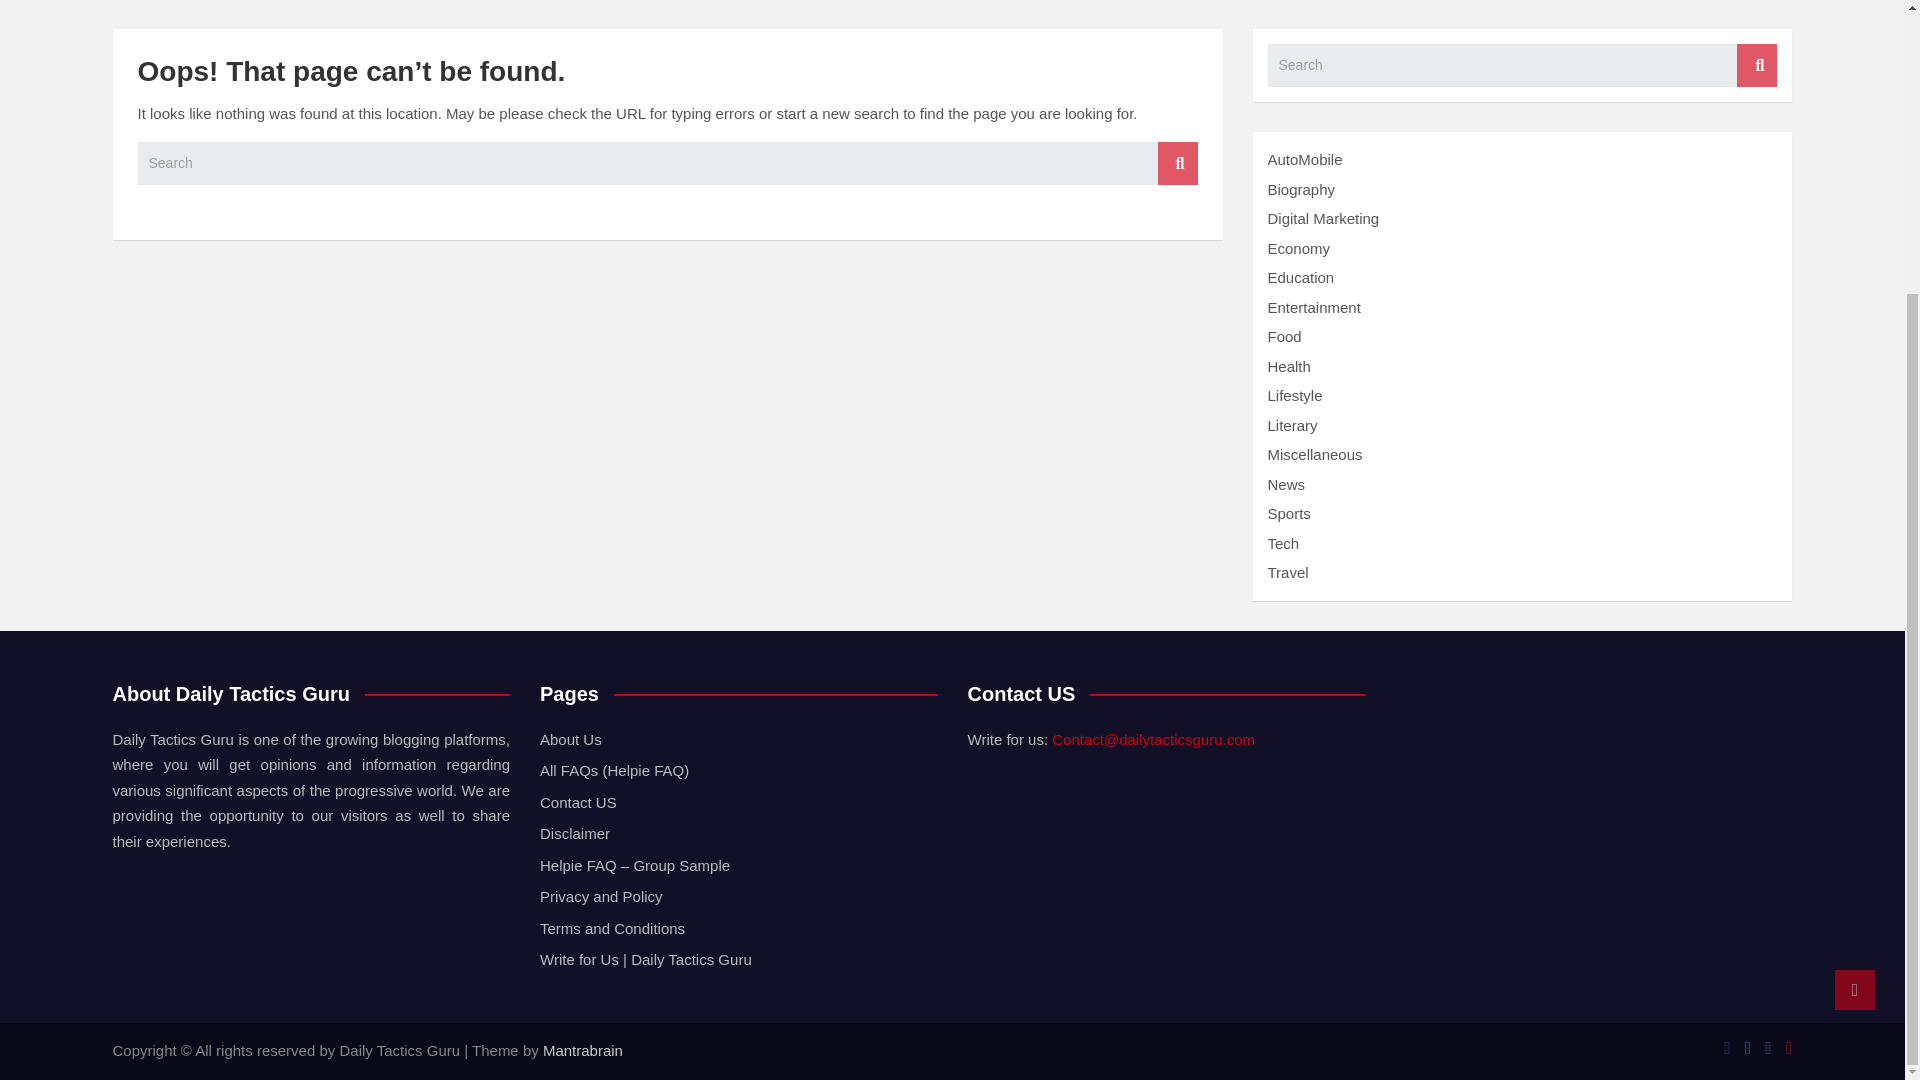  What do you see at coordinates (1300, 277) in the screenshot?
I see `Education` at bounding box center [1300, 277].